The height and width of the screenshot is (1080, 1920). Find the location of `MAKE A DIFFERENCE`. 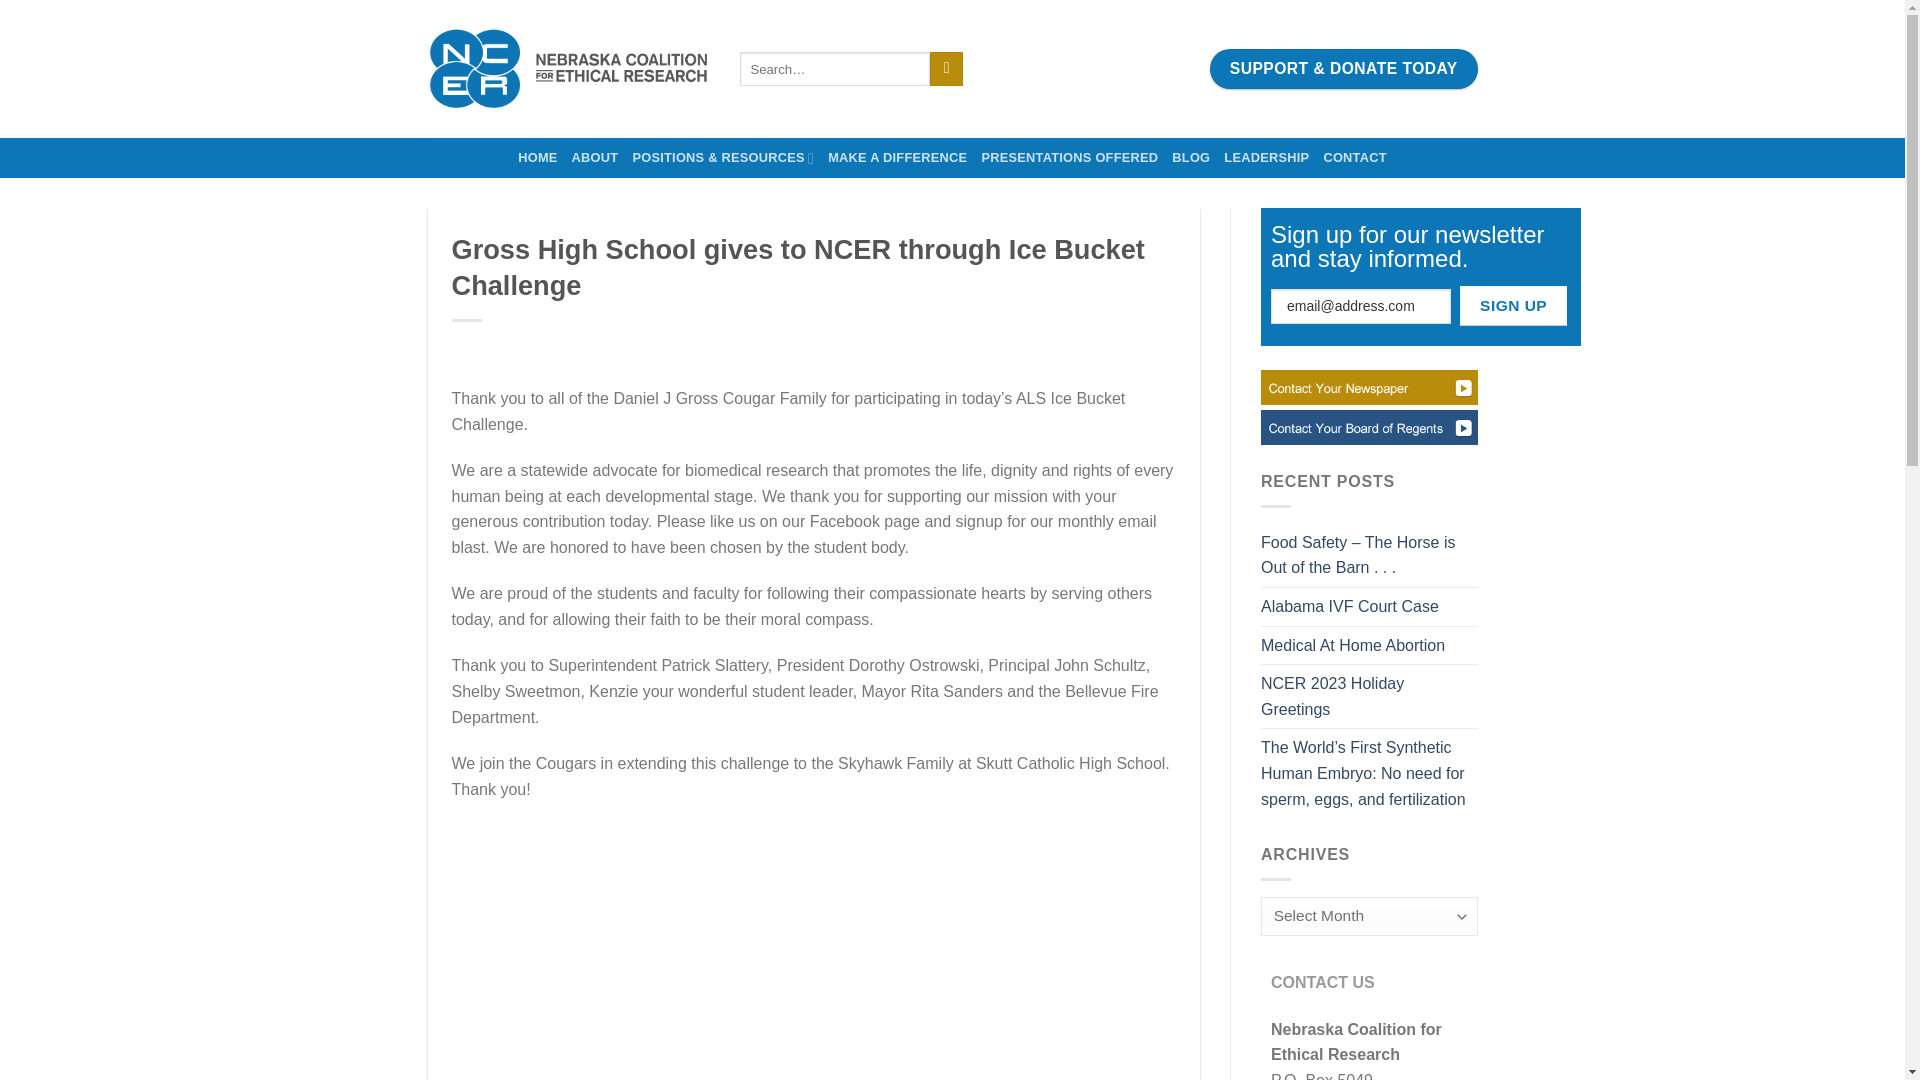

MAKE A DIFFERENCE is located at coordinates (897, 158).